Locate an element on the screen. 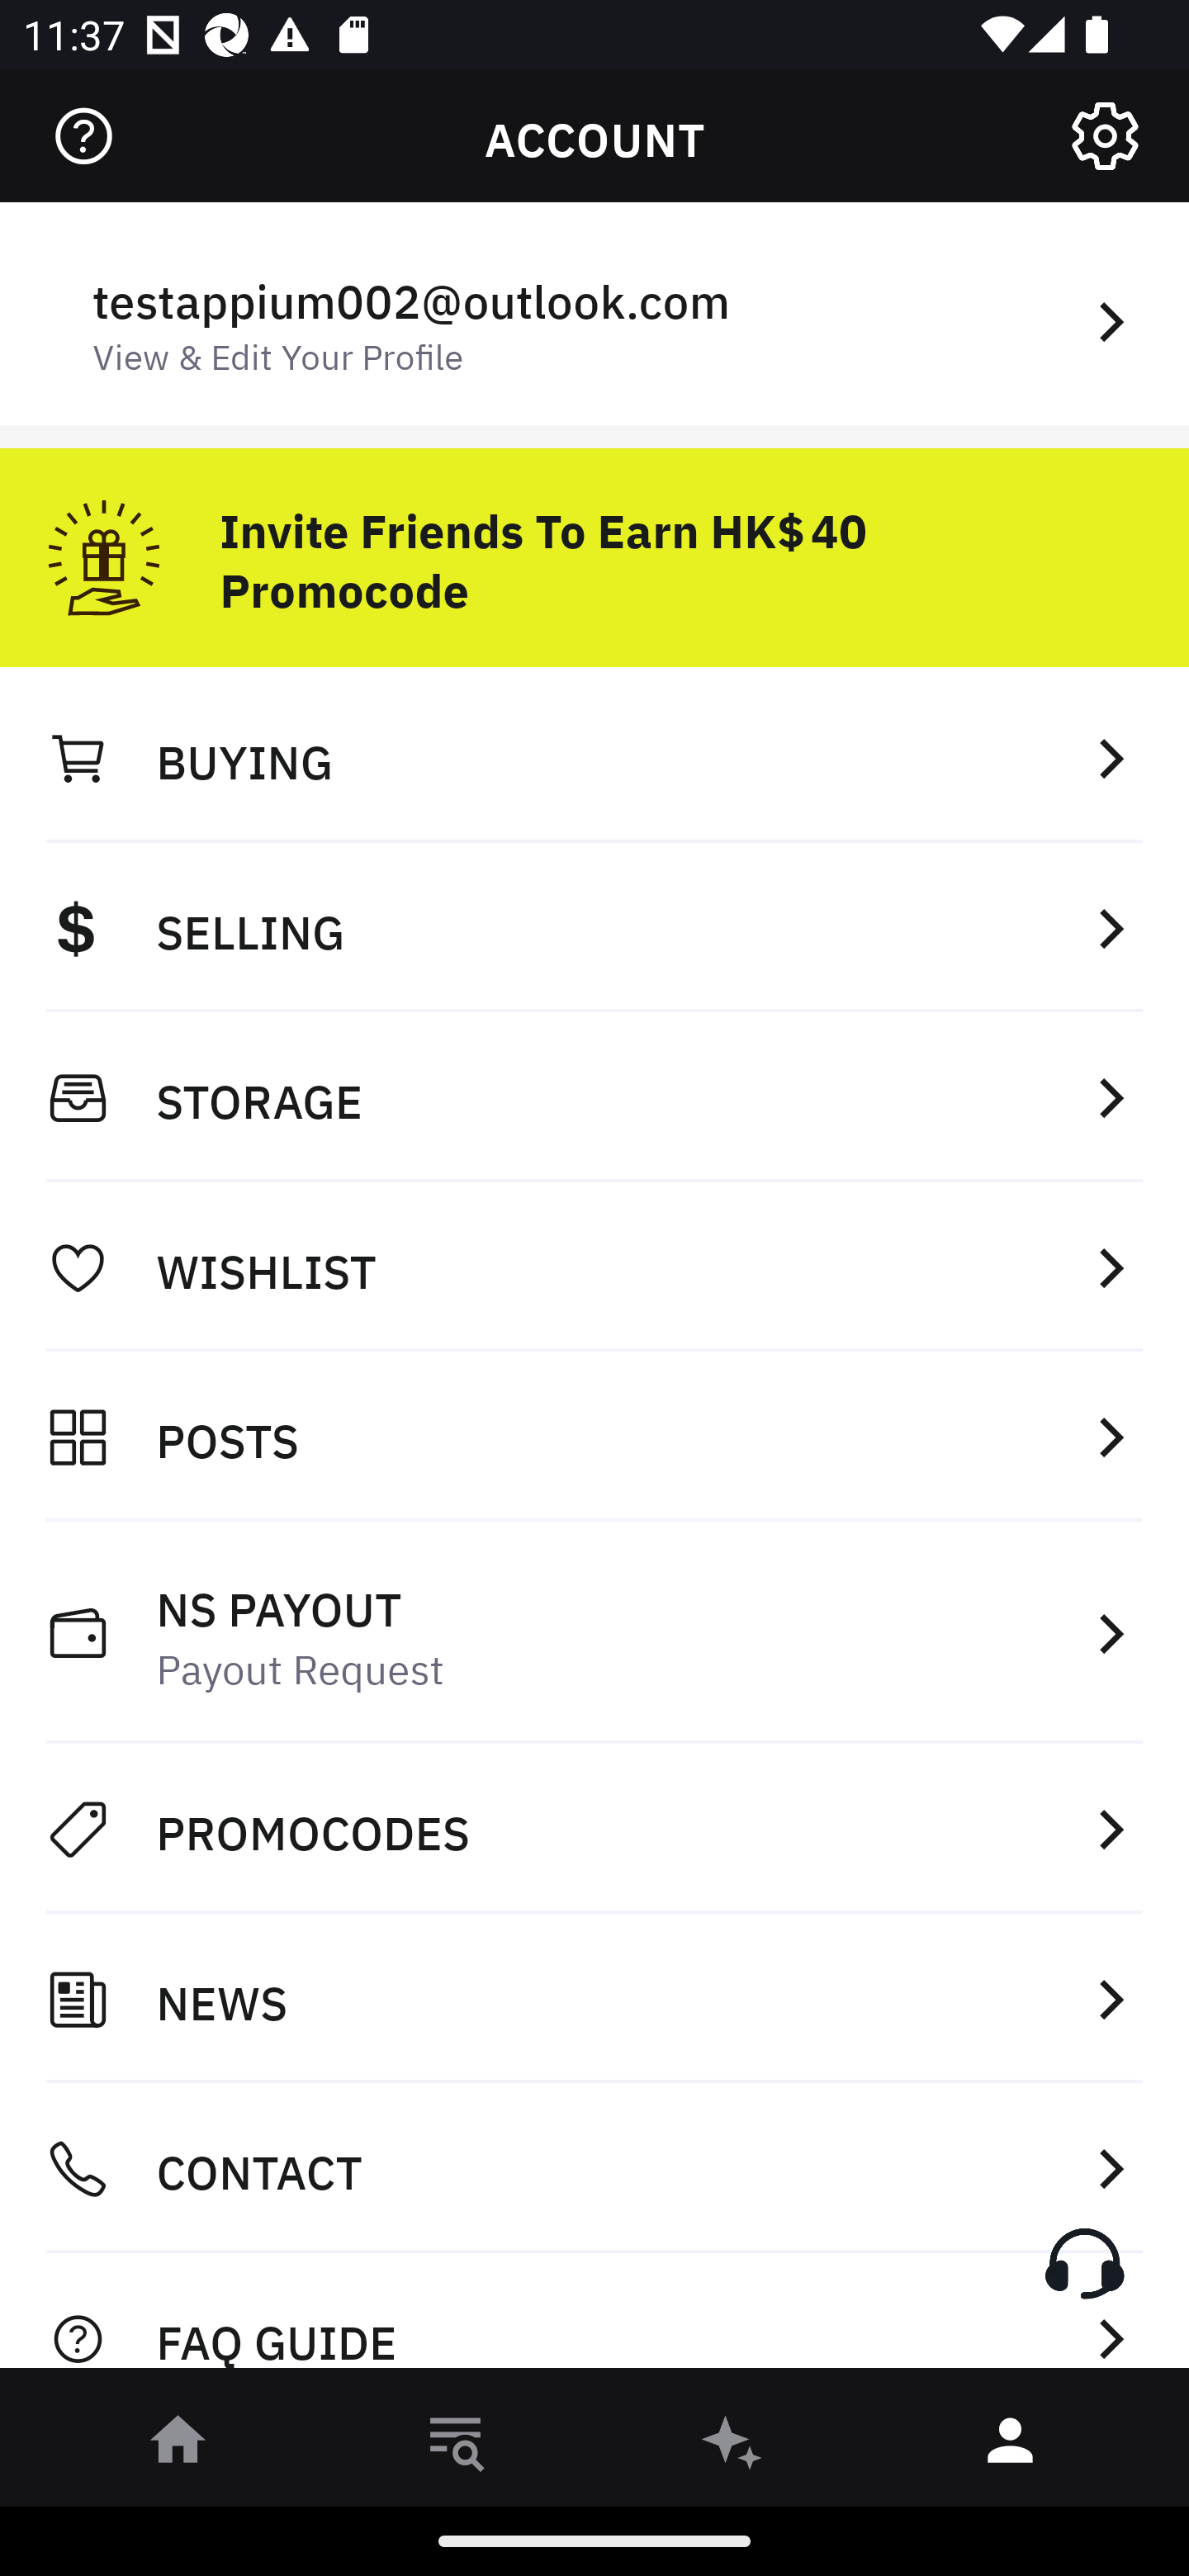 The width and height of the screenshot is (1189, 2576).  BUYING  is located at coordinates (594, 757).